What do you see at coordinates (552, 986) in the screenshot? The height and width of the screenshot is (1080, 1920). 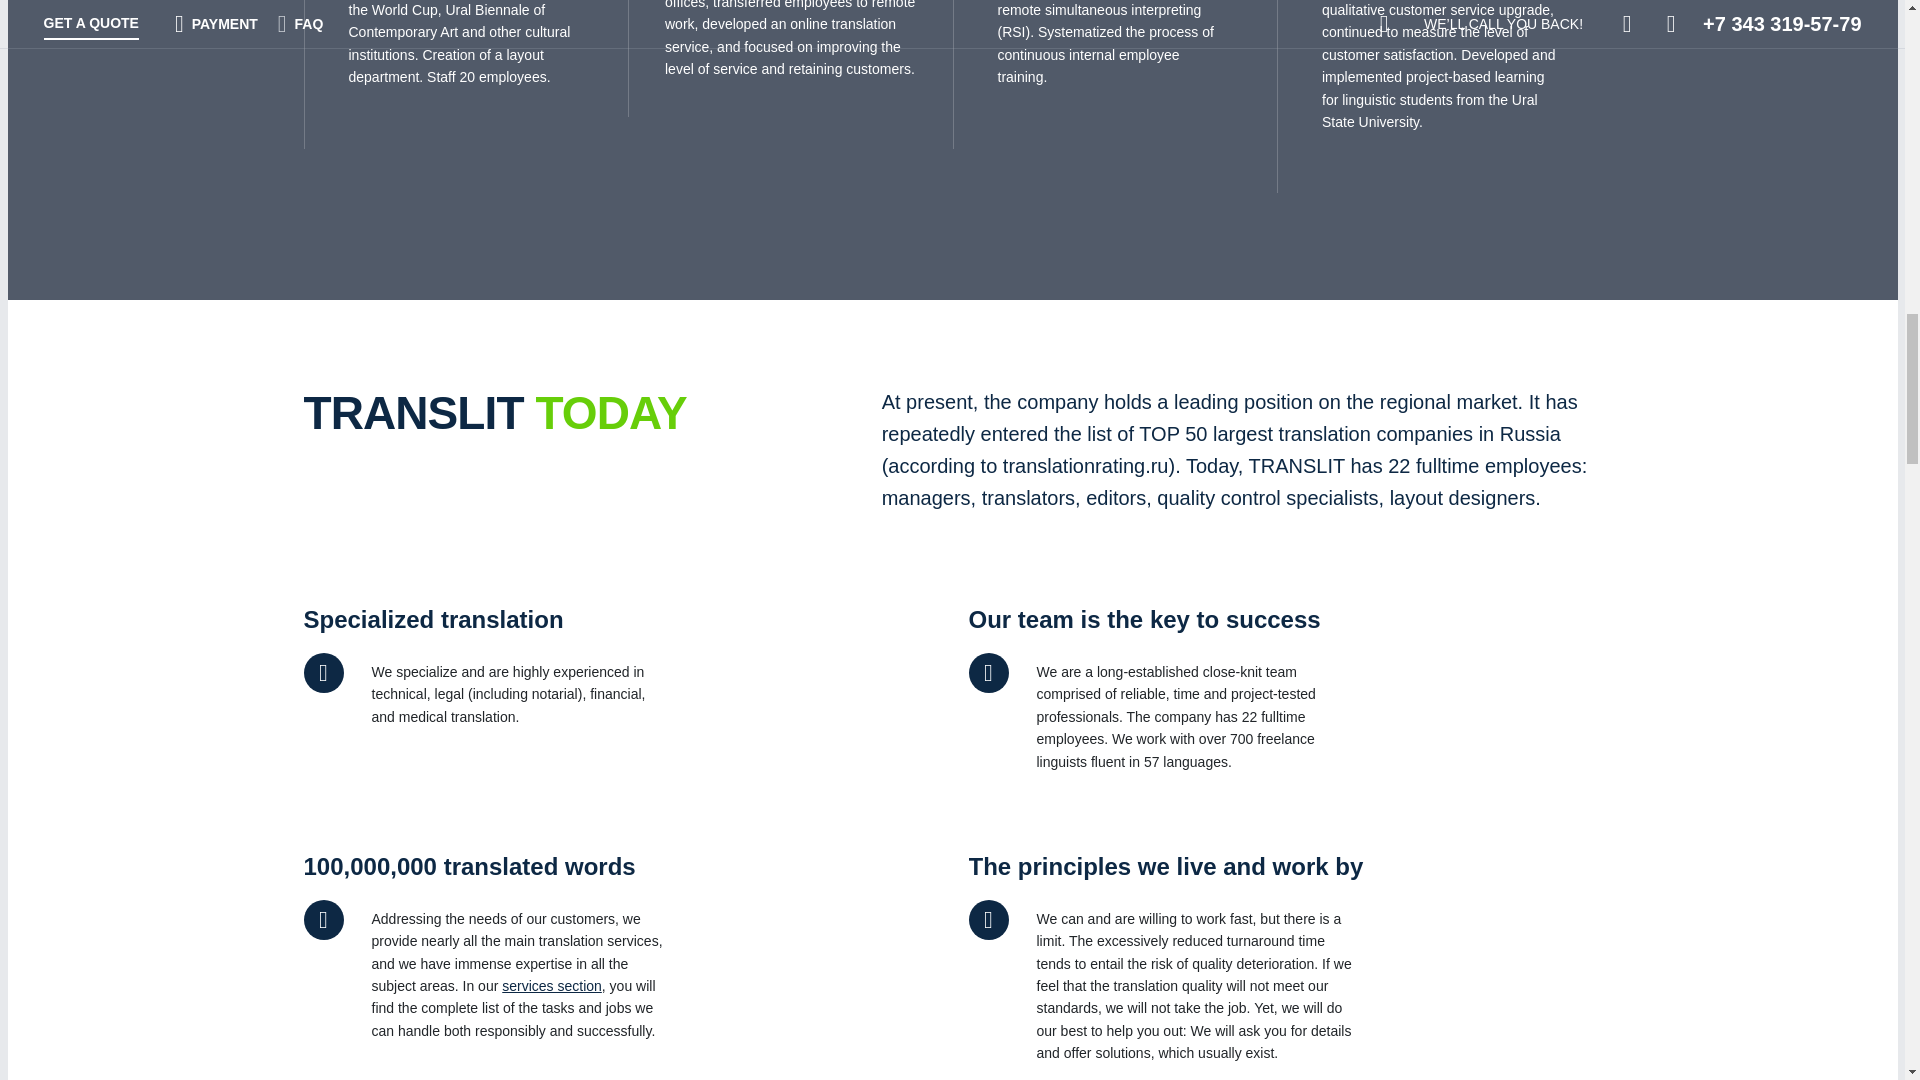 I see `services section` at bounding box center [552, 986].